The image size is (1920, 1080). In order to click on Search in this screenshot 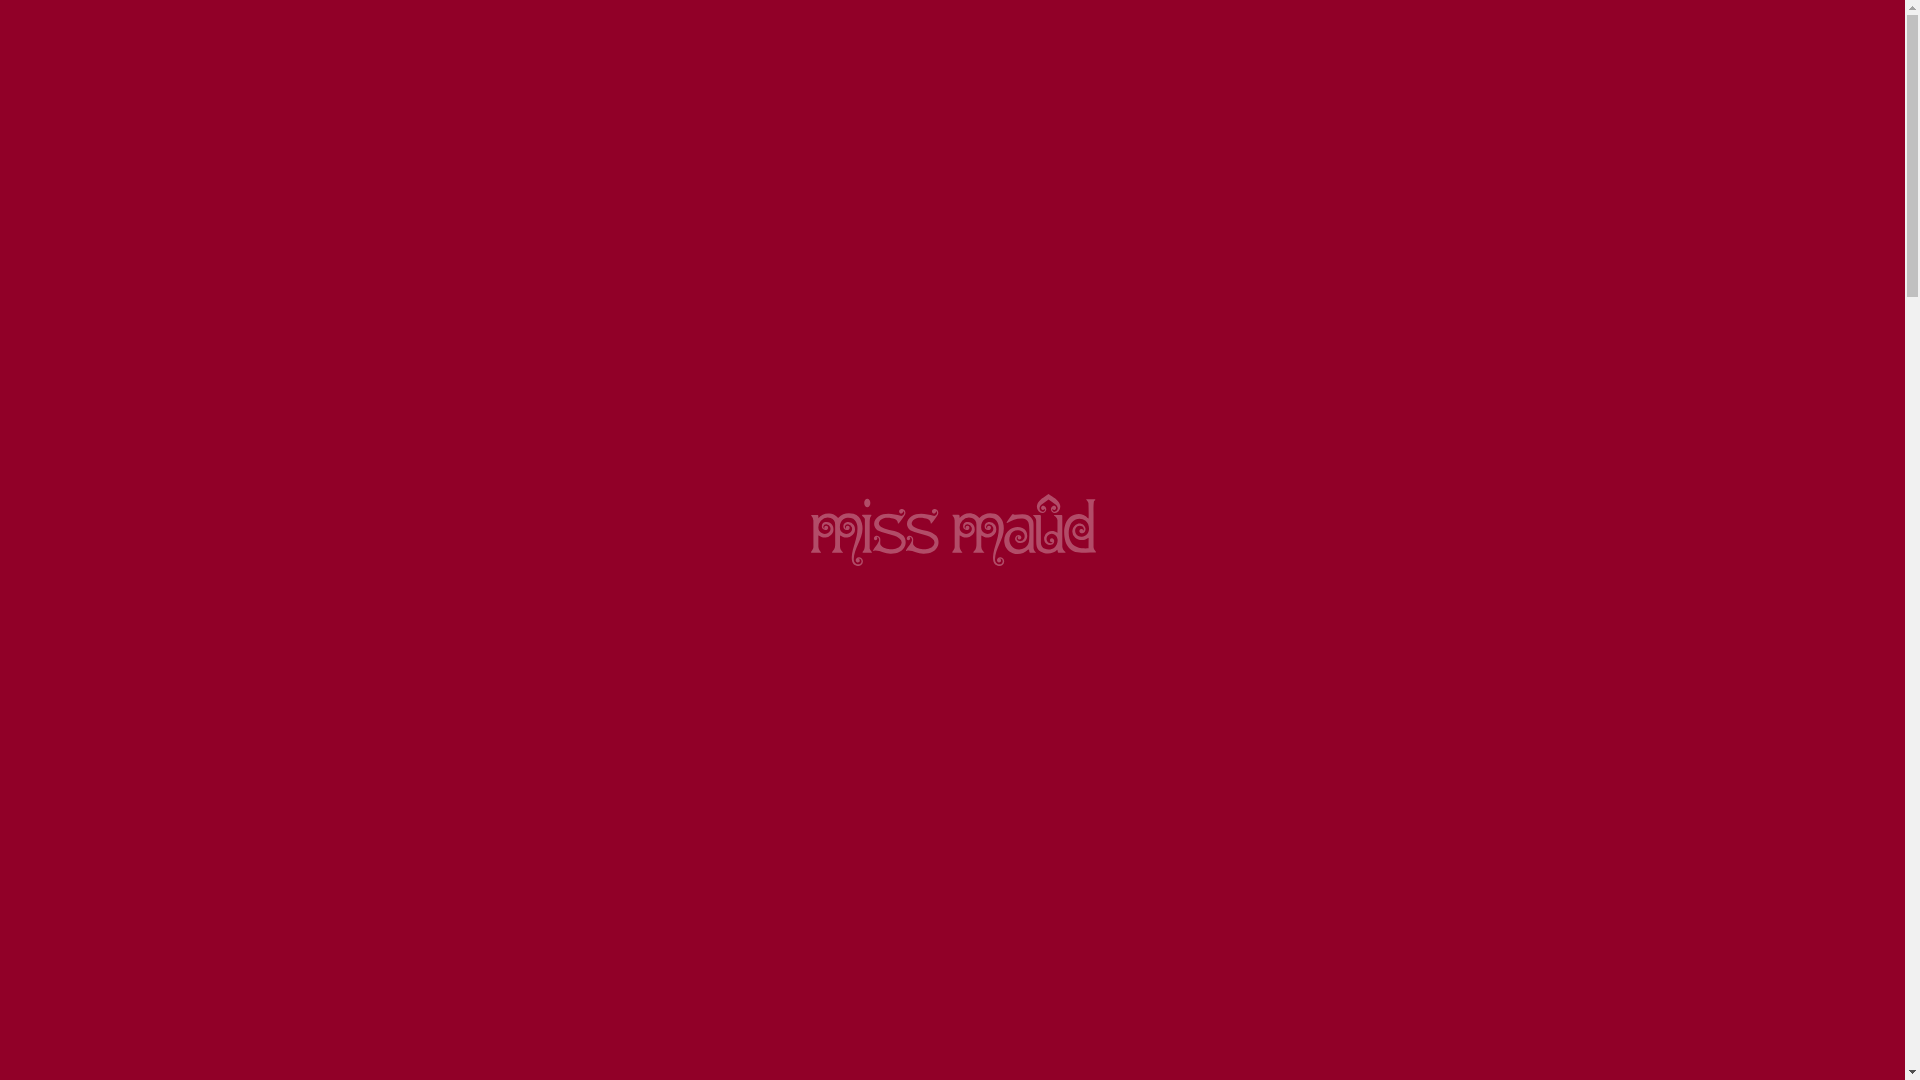, I will do `click(1160, 122)`.